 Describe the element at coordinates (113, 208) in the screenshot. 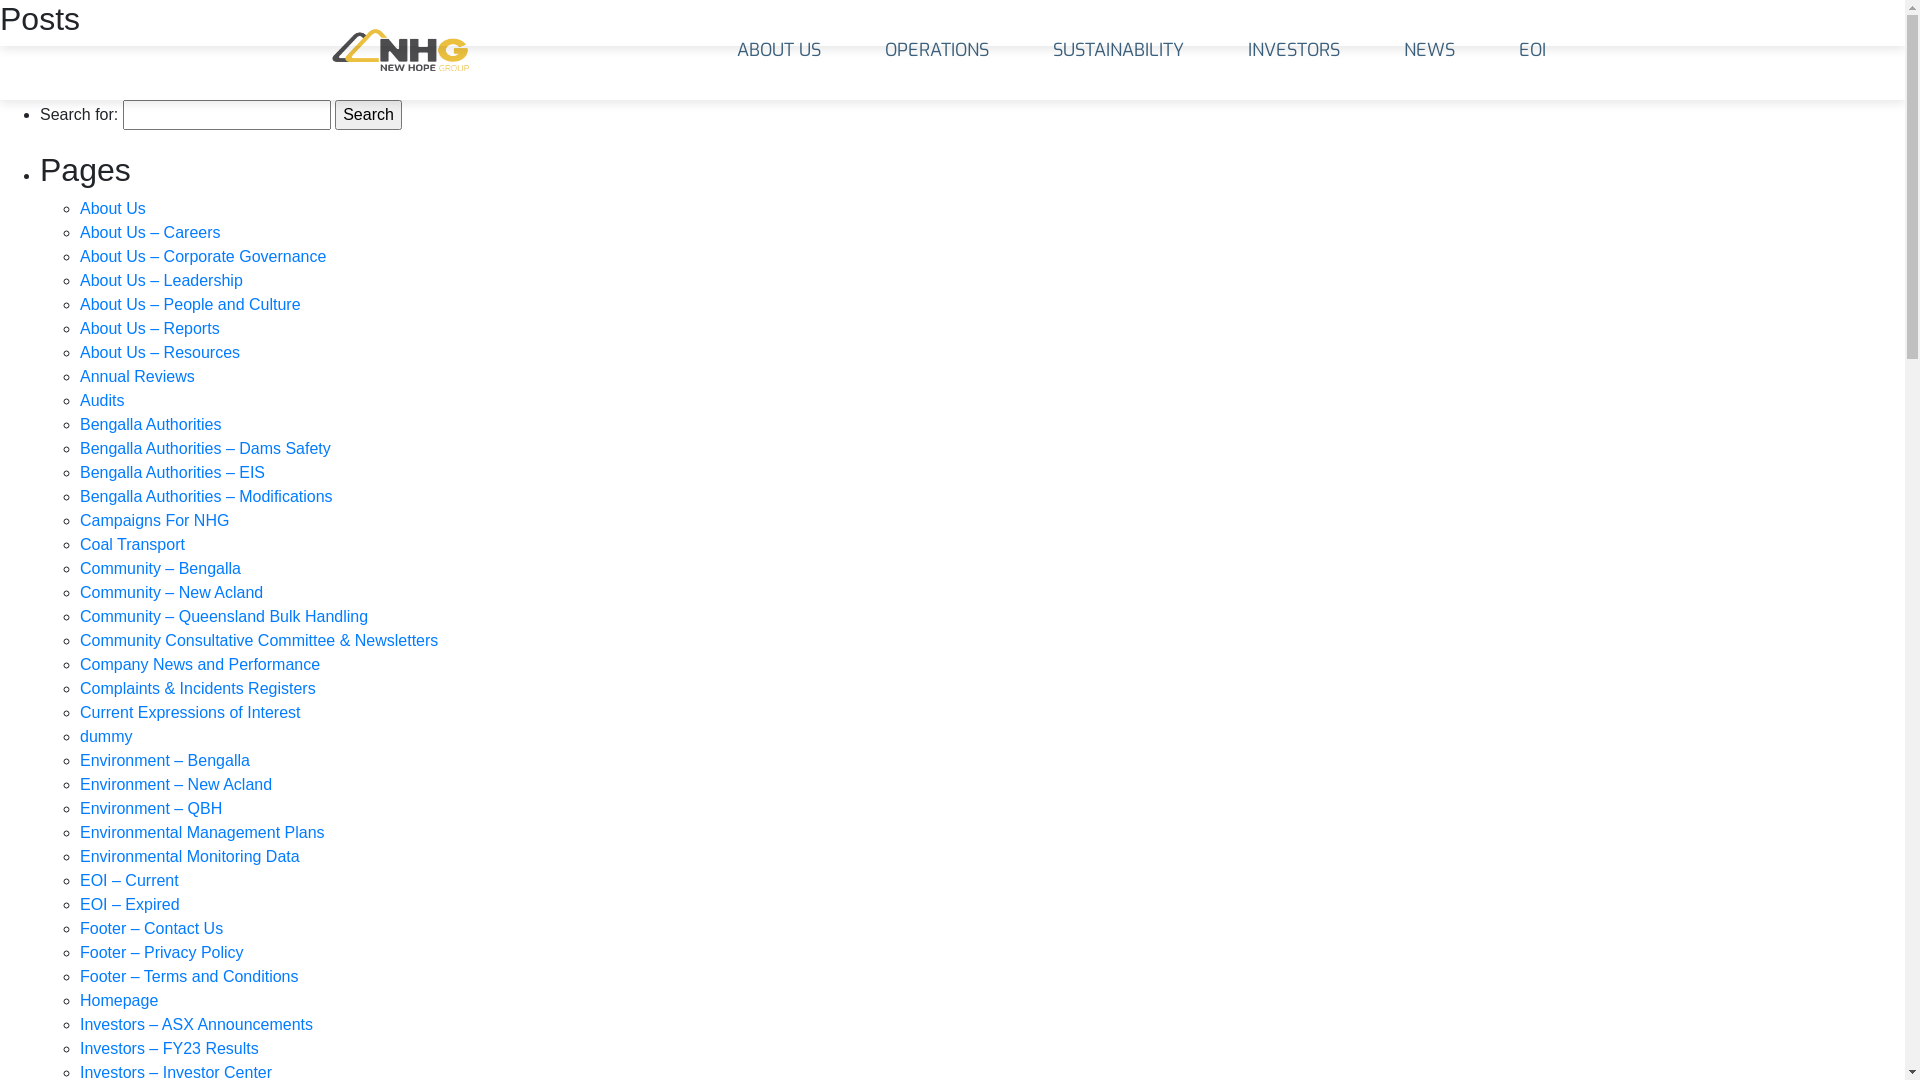

I see `About Us` at that location.